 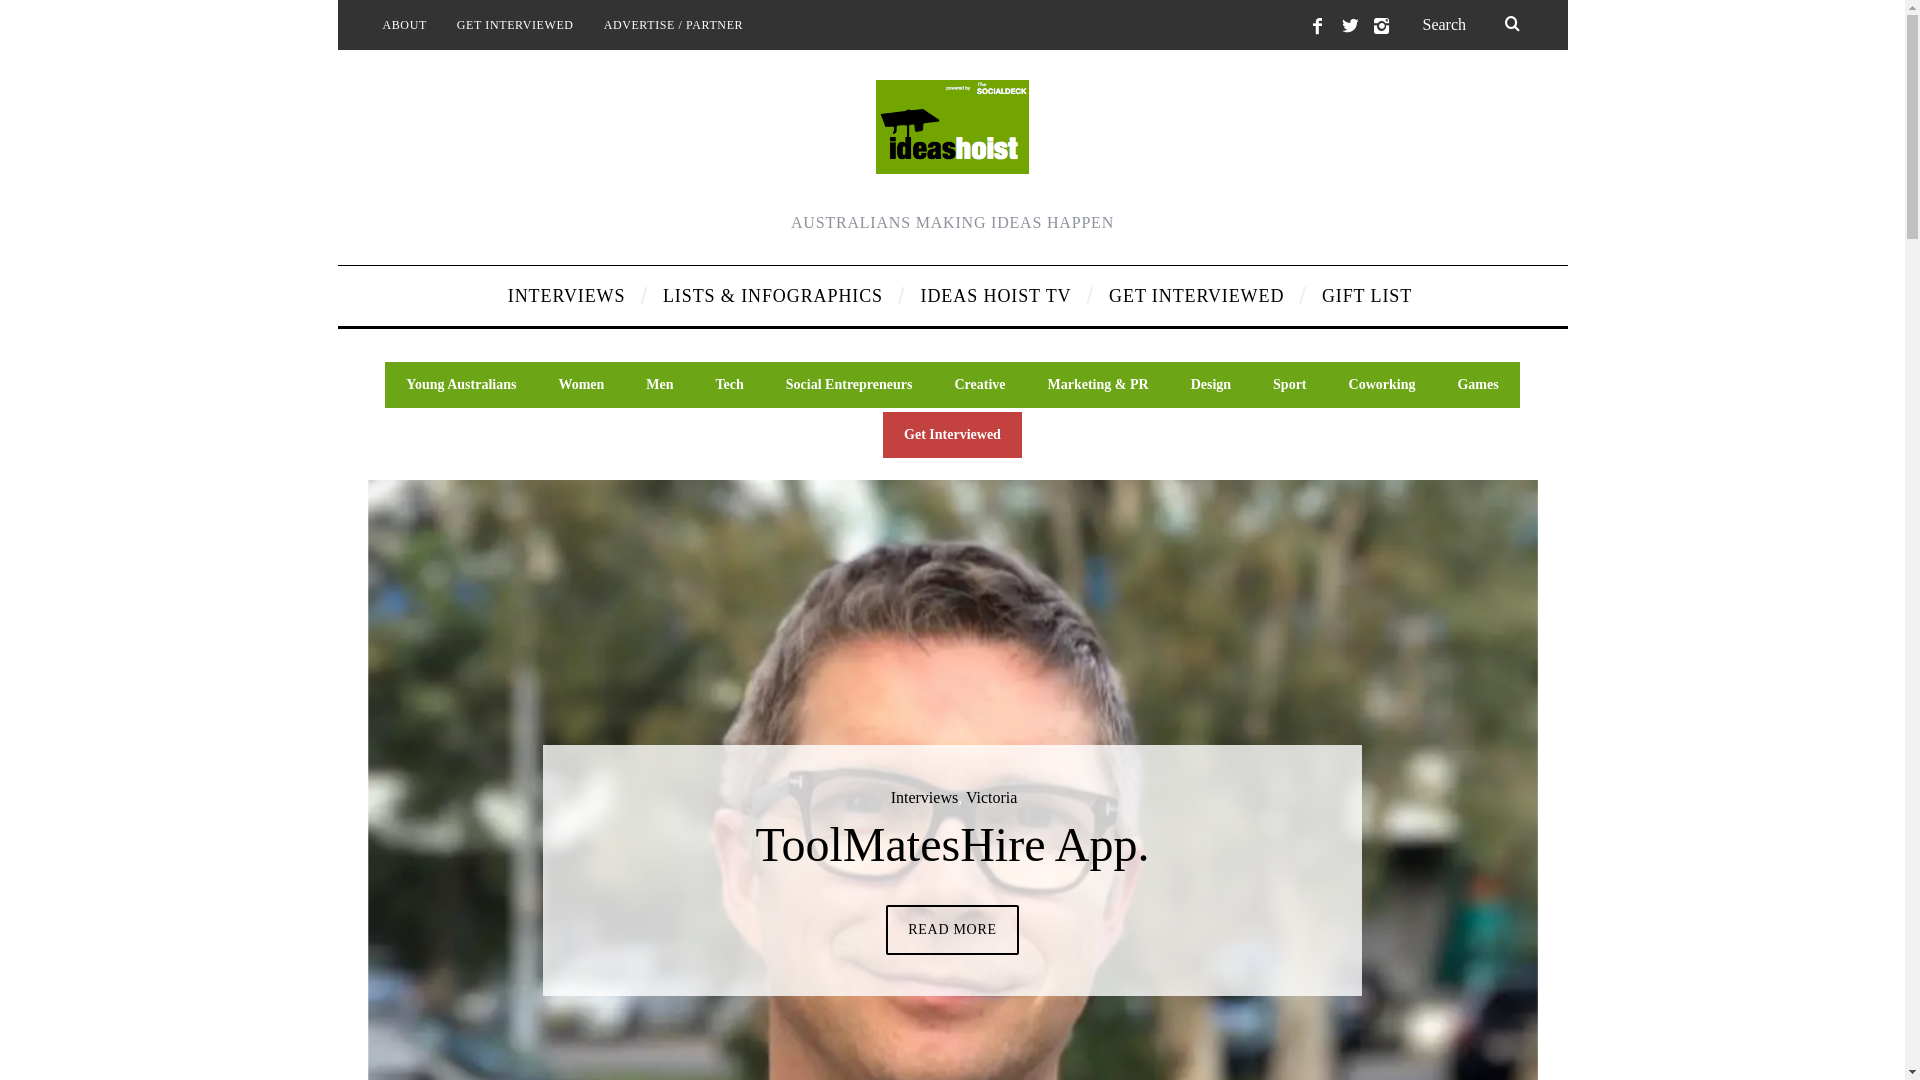 I want to click on Women, so click(x=581, y=385).